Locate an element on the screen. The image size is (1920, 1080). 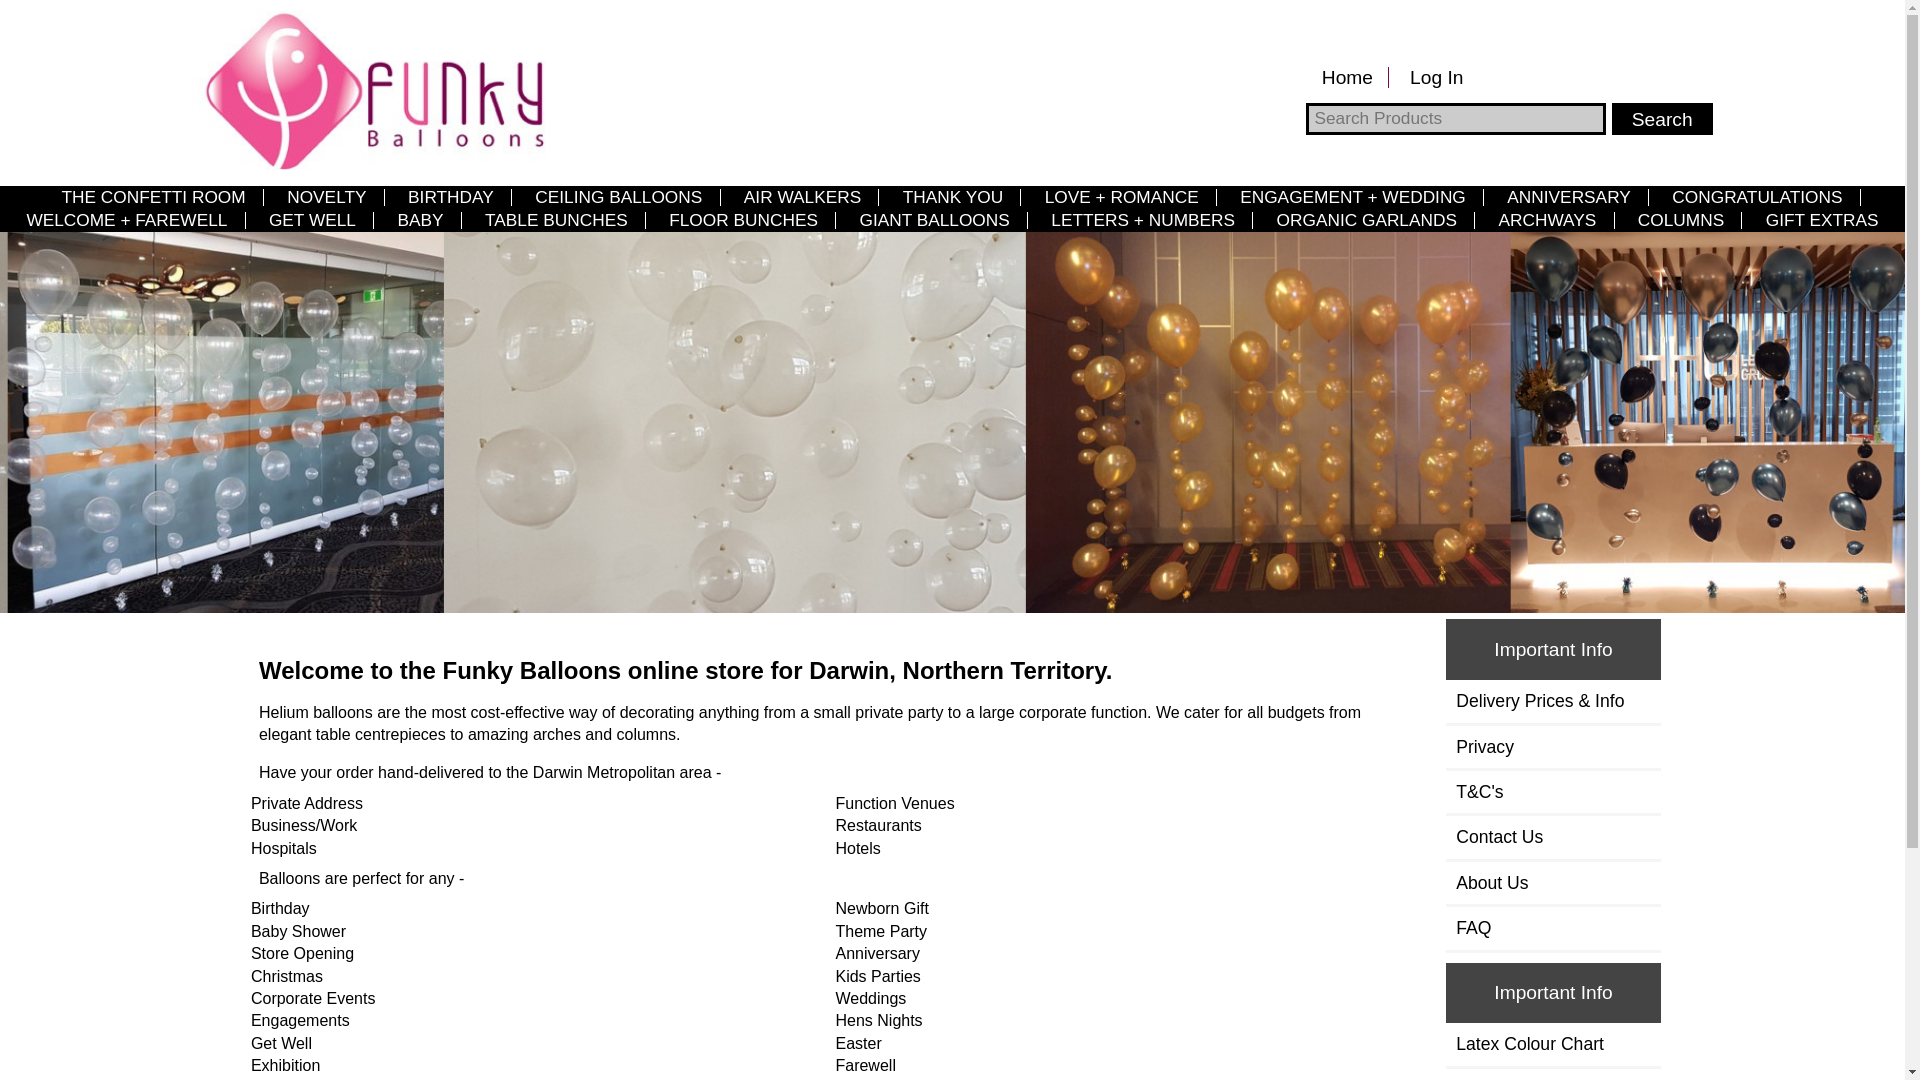
About Us is located at coordinates (1554, 883).